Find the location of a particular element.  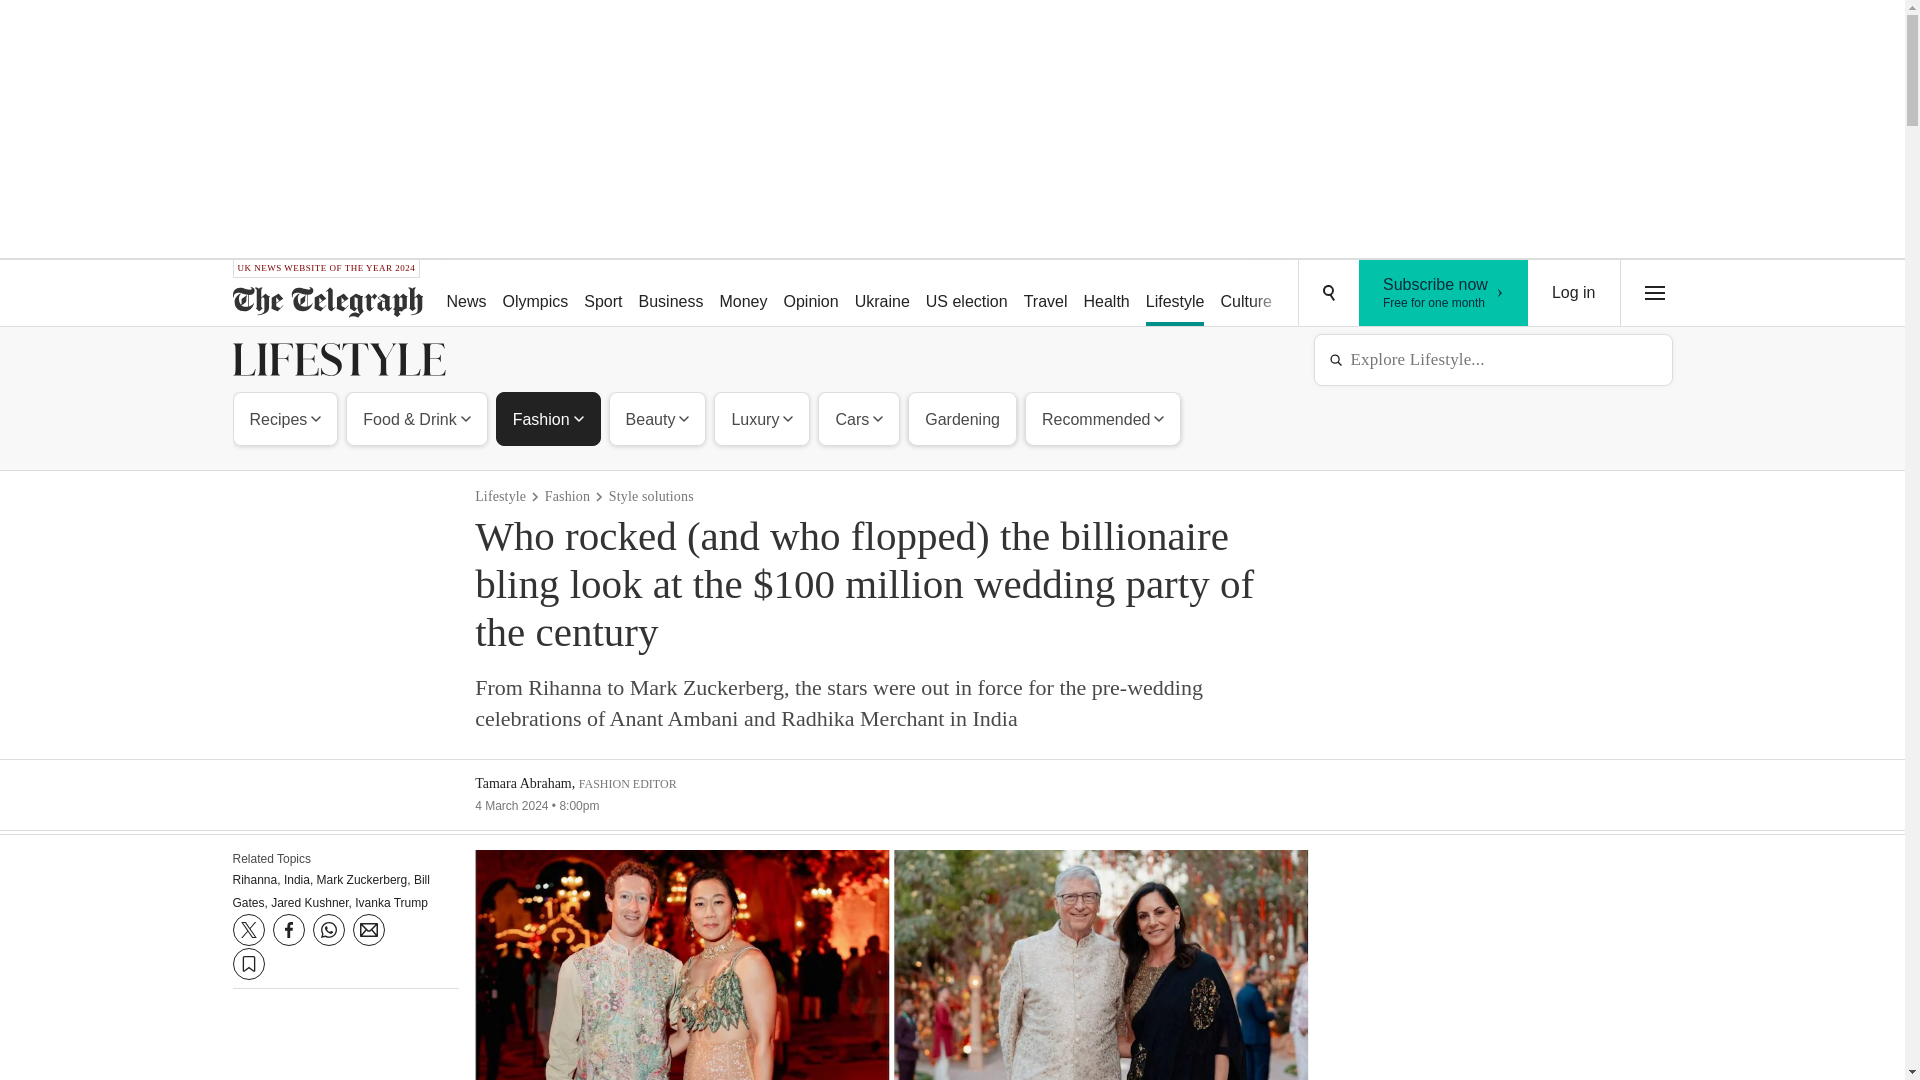

Podcasts is located at coordinates (1392, 294).